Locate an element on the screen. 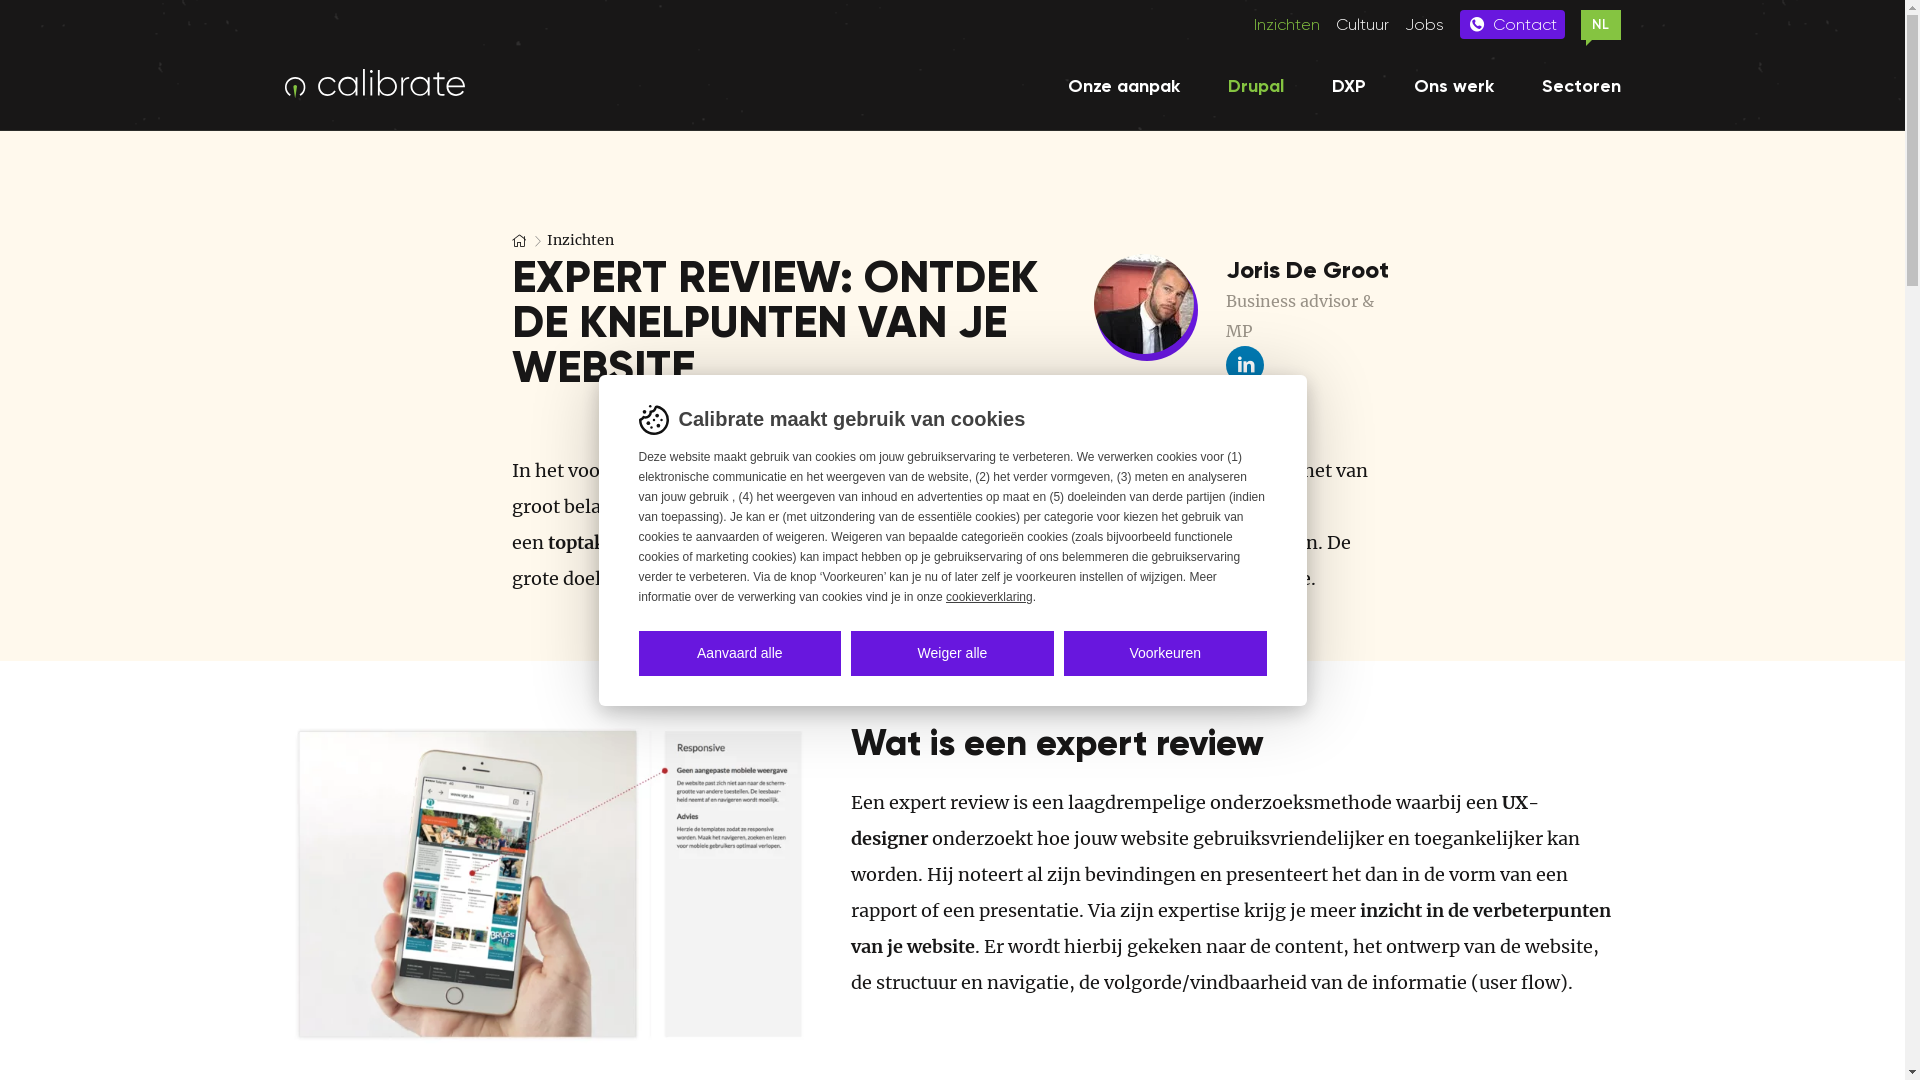  Weiger alle is located at coordinates (952, 652).